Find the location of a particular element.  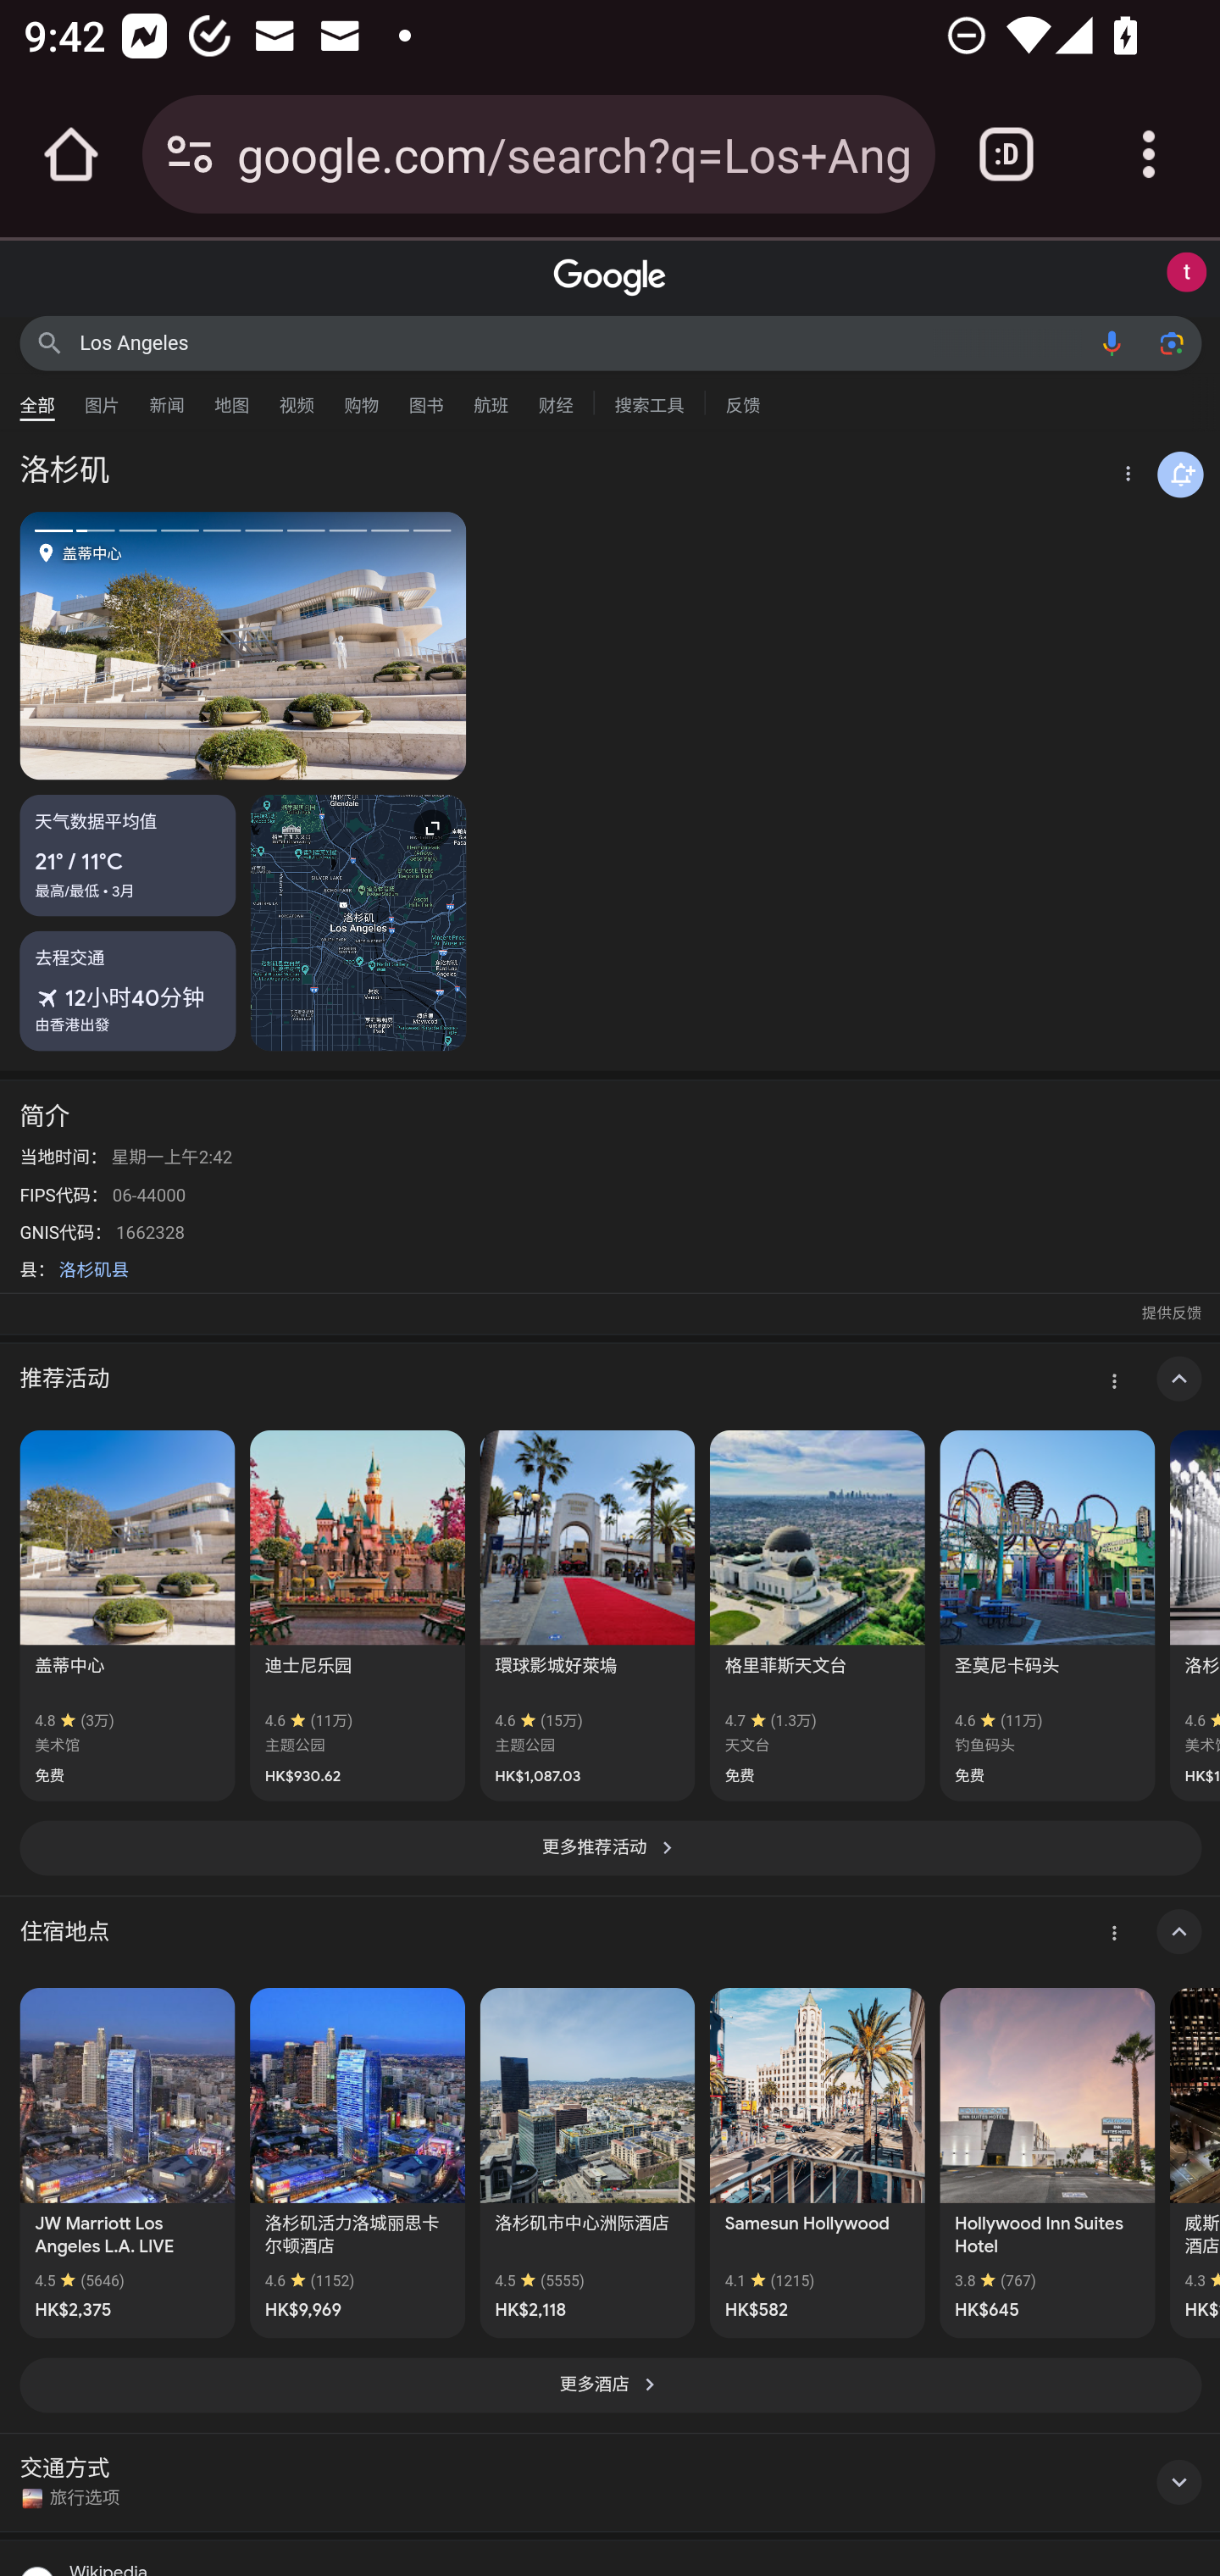

图片 is located at coordinates (102, 397).